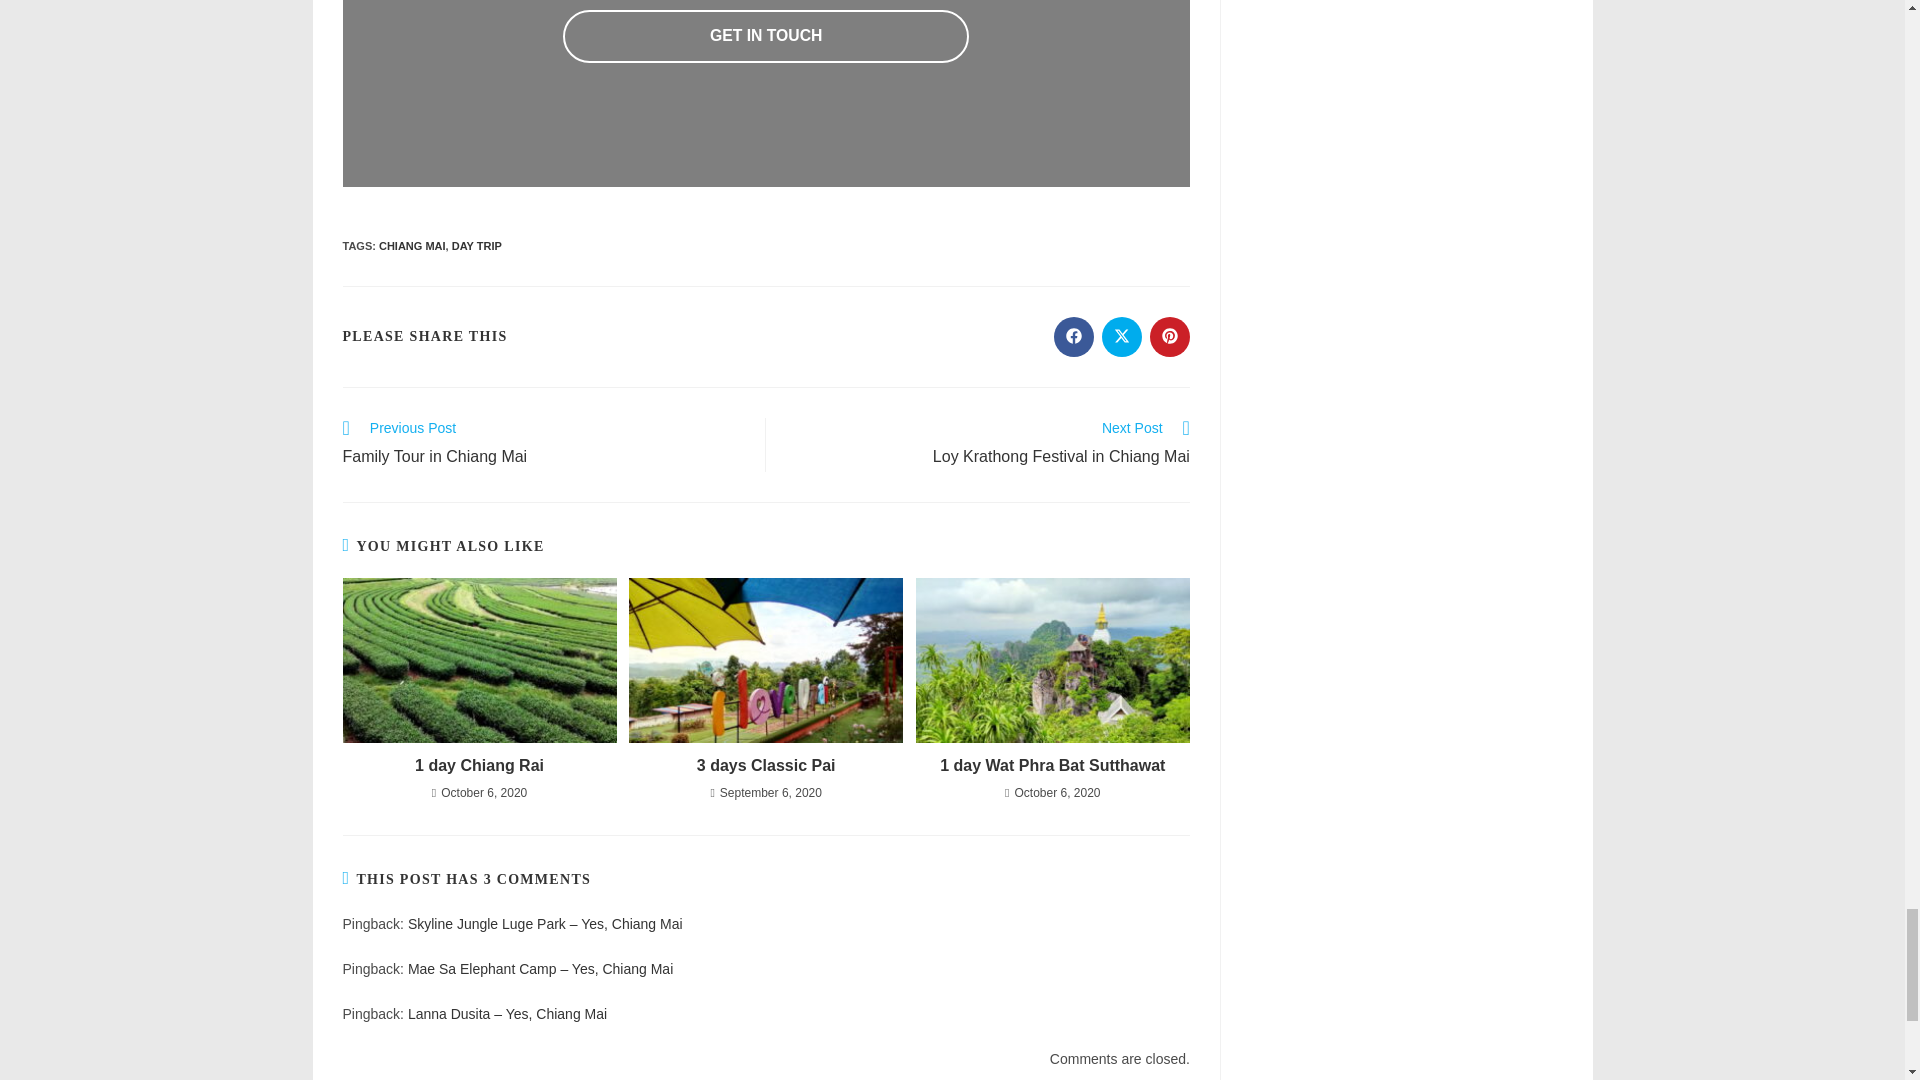 Image resolution: width=1920 pixels, height=1080 pixels. I want to click on Opens in a new window, so click(1074, 337).